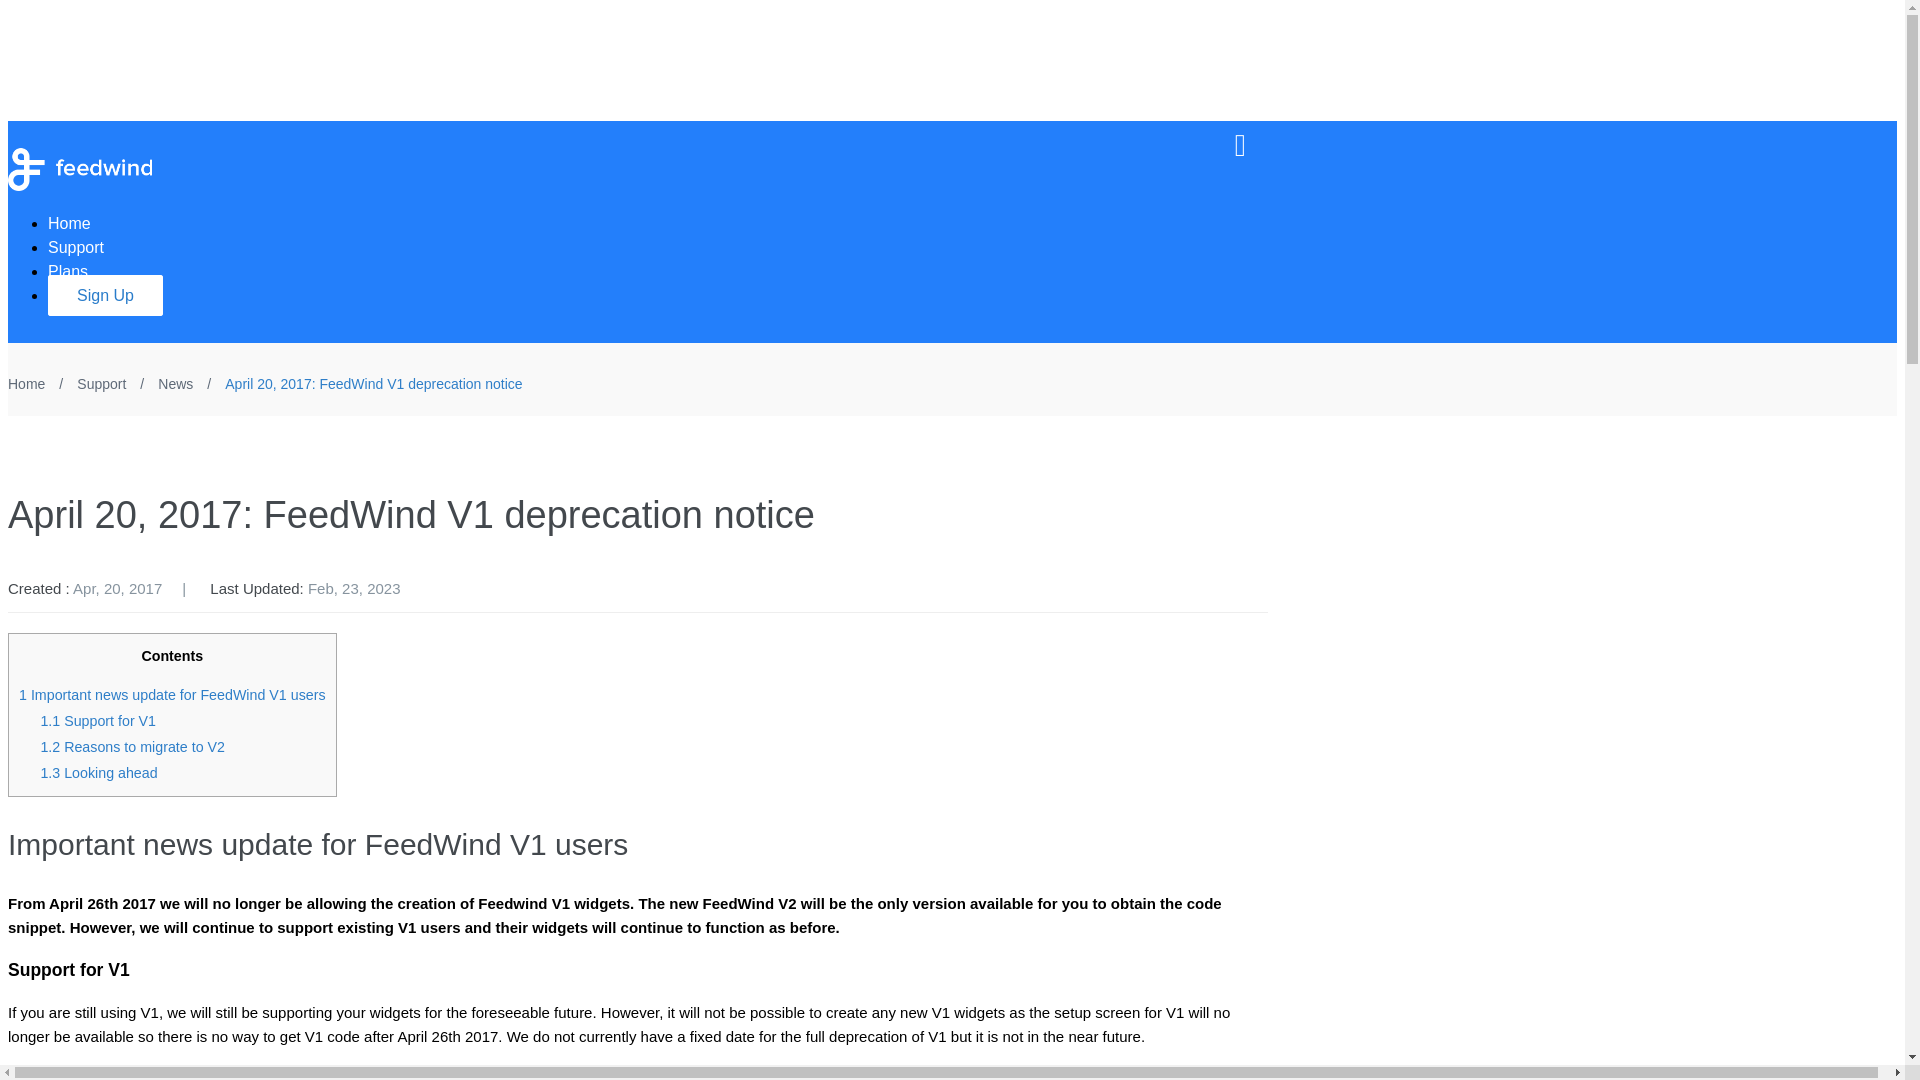 This screenshot has width=1920, height=1080. What do you see at coordinates (98, 720) in the screenshot?
I see `1.1 Support for V1` at bounding box center [98, 720].